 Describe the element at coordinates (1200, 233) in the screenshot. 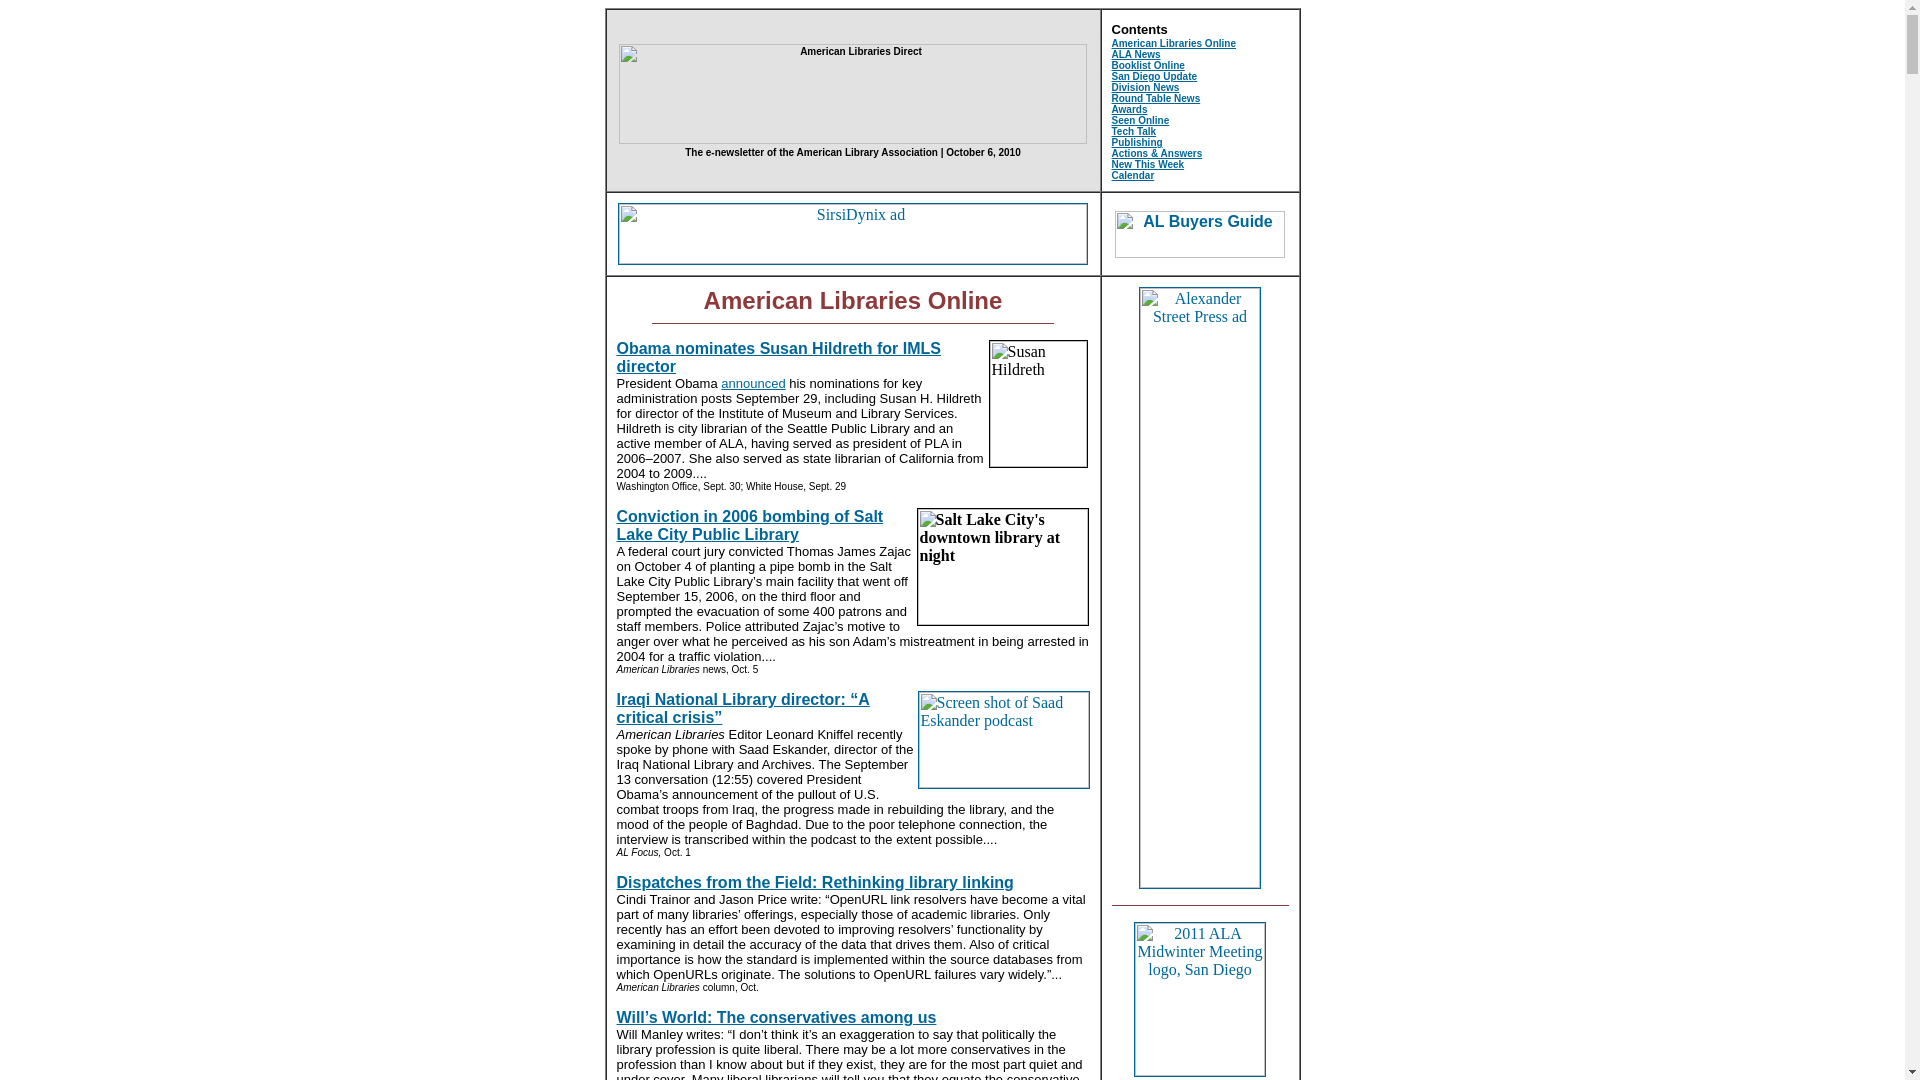

I see `AL Buyers Guide` at that location.